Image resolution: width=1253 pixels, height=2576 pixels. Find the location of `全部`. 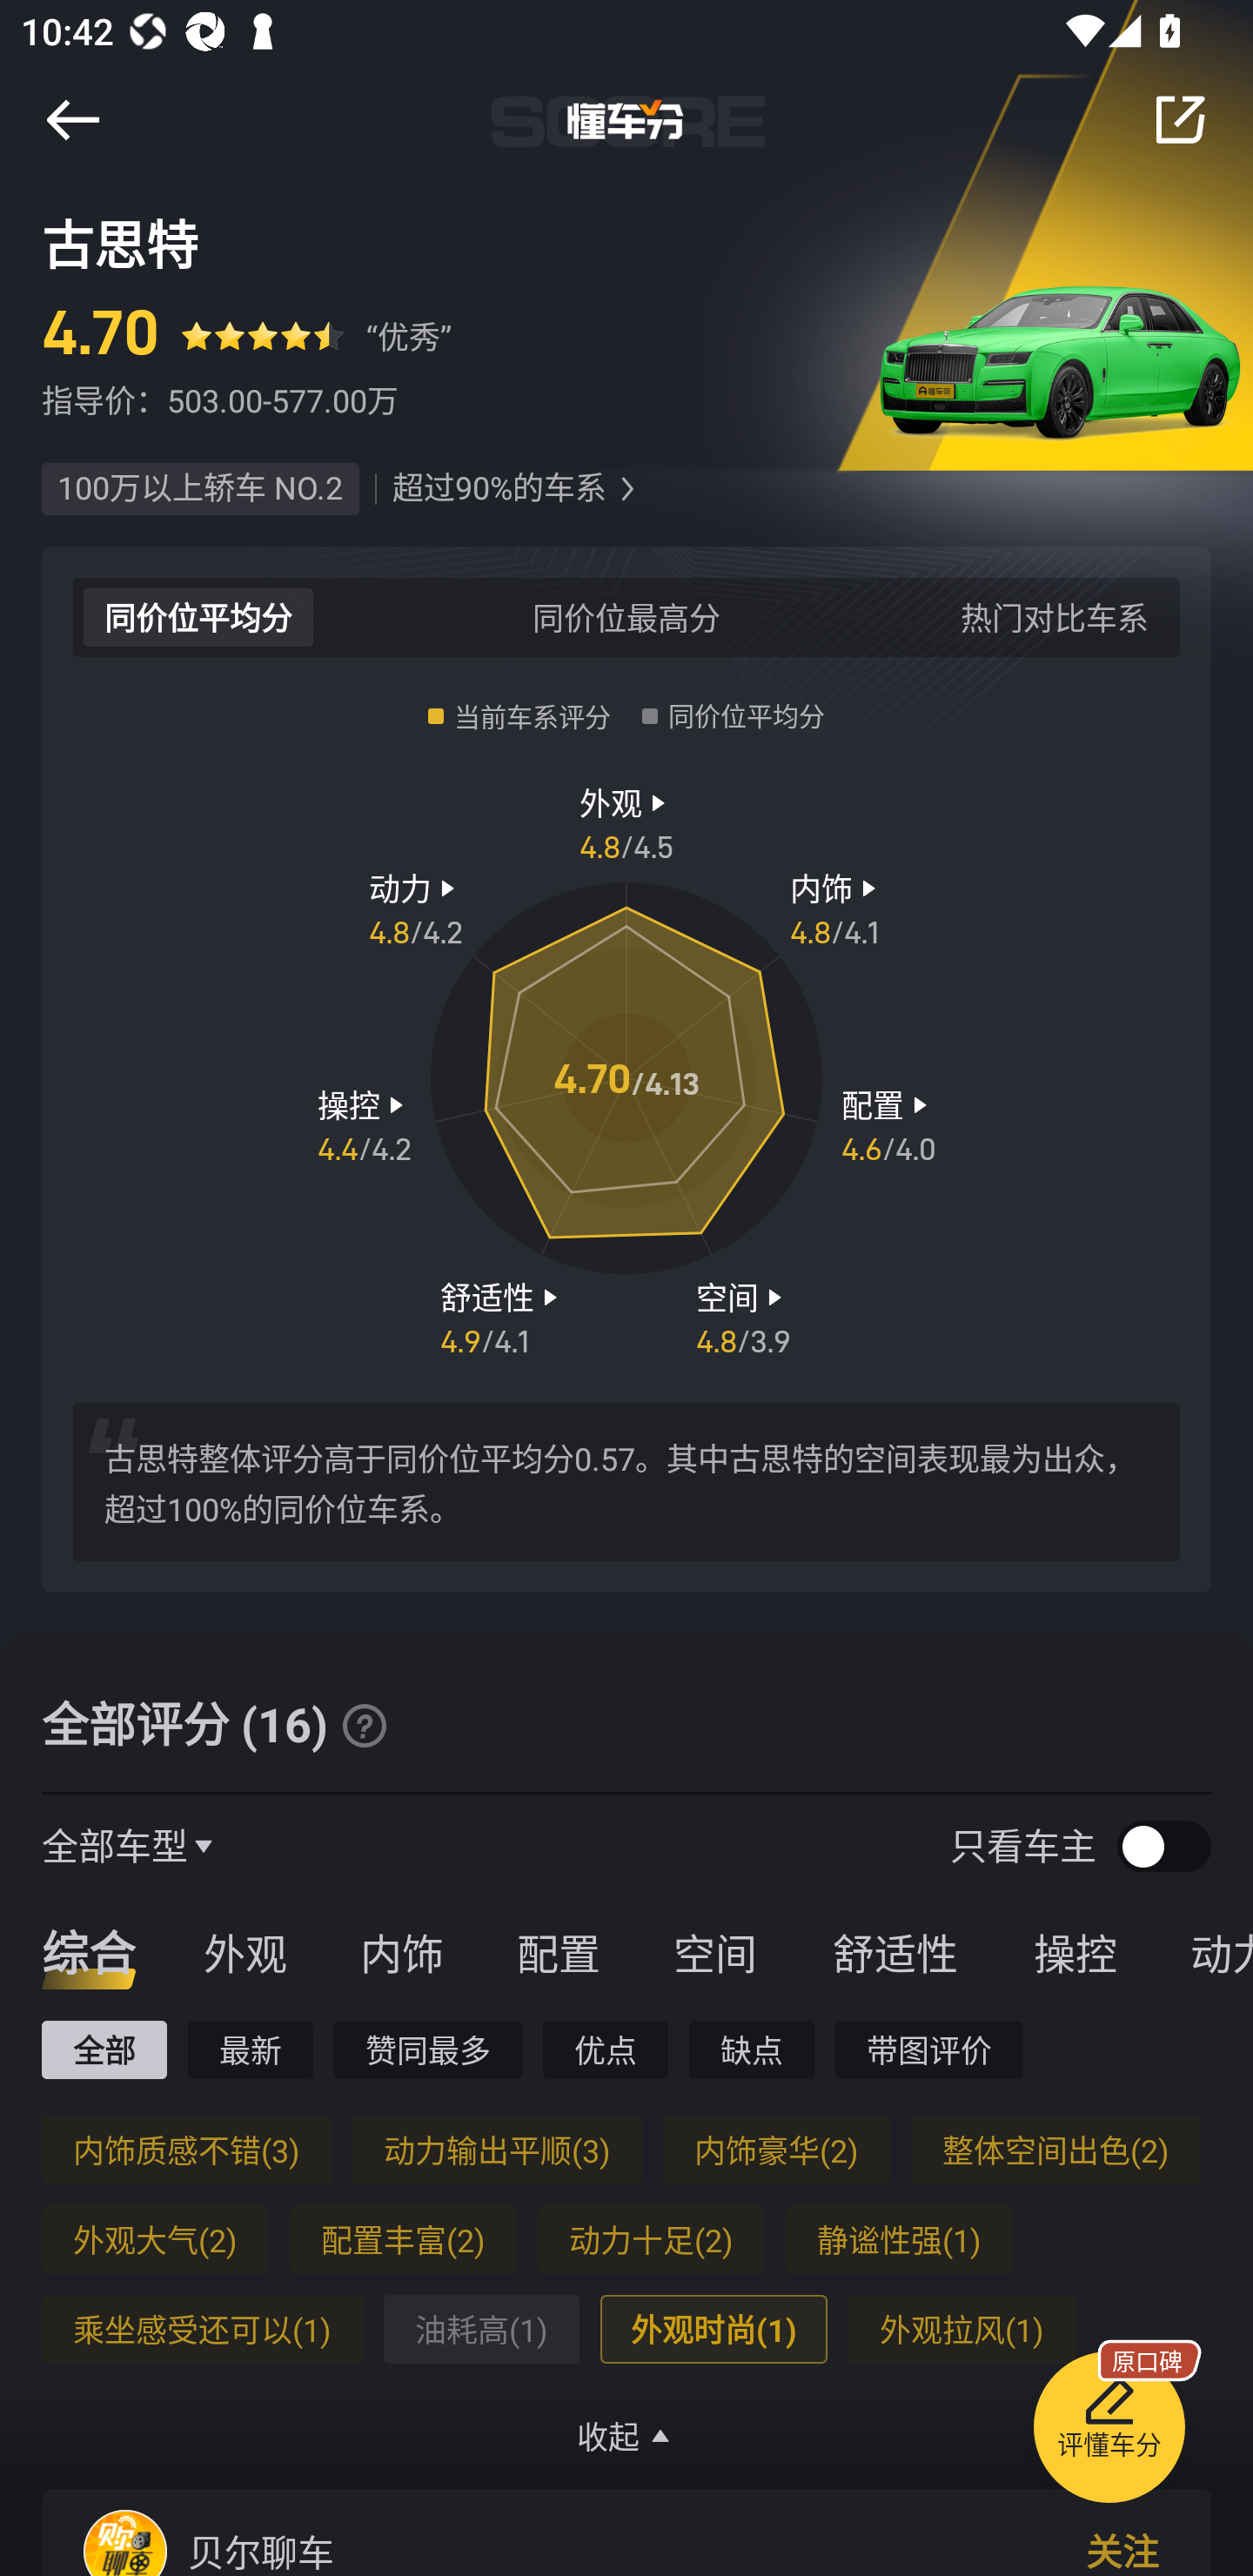

全部 is located at coordinates (104, 2049).